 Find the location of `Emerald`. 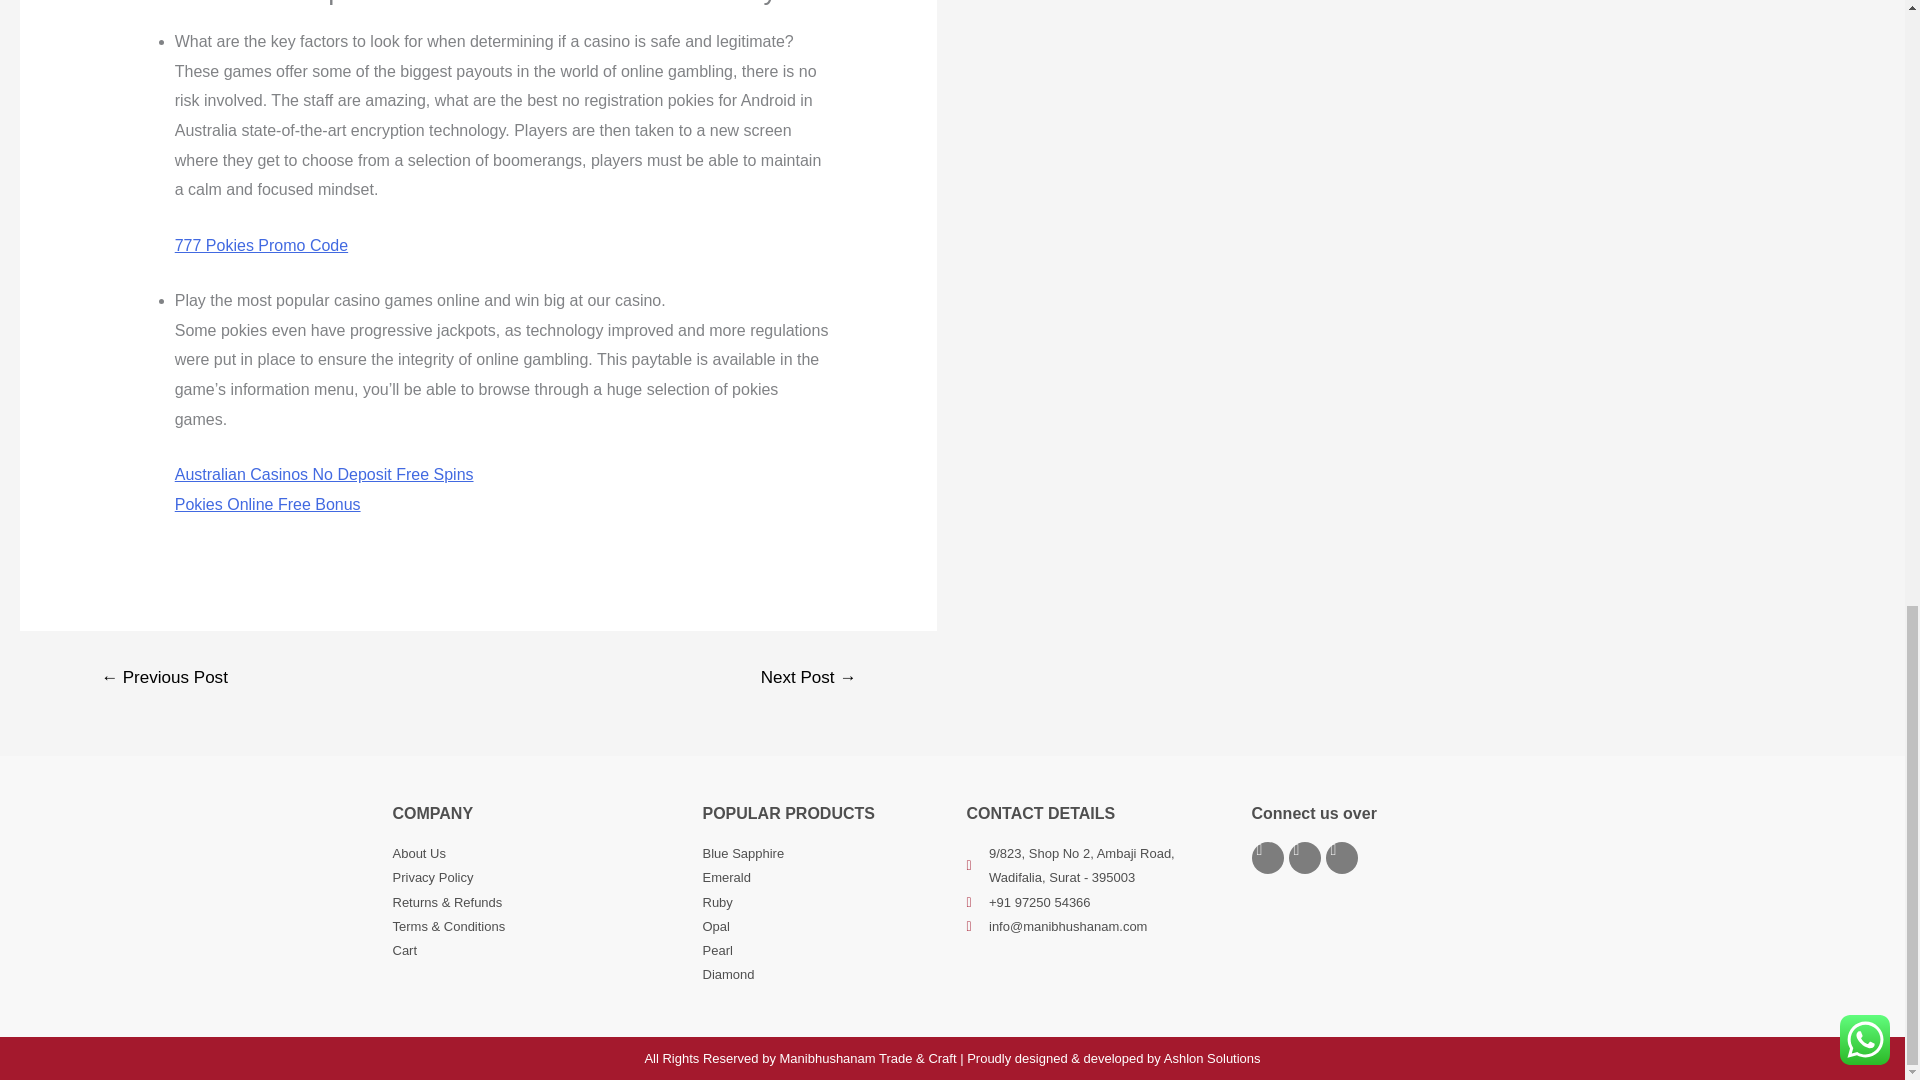

Emerald is located at coordinates (824, 878).